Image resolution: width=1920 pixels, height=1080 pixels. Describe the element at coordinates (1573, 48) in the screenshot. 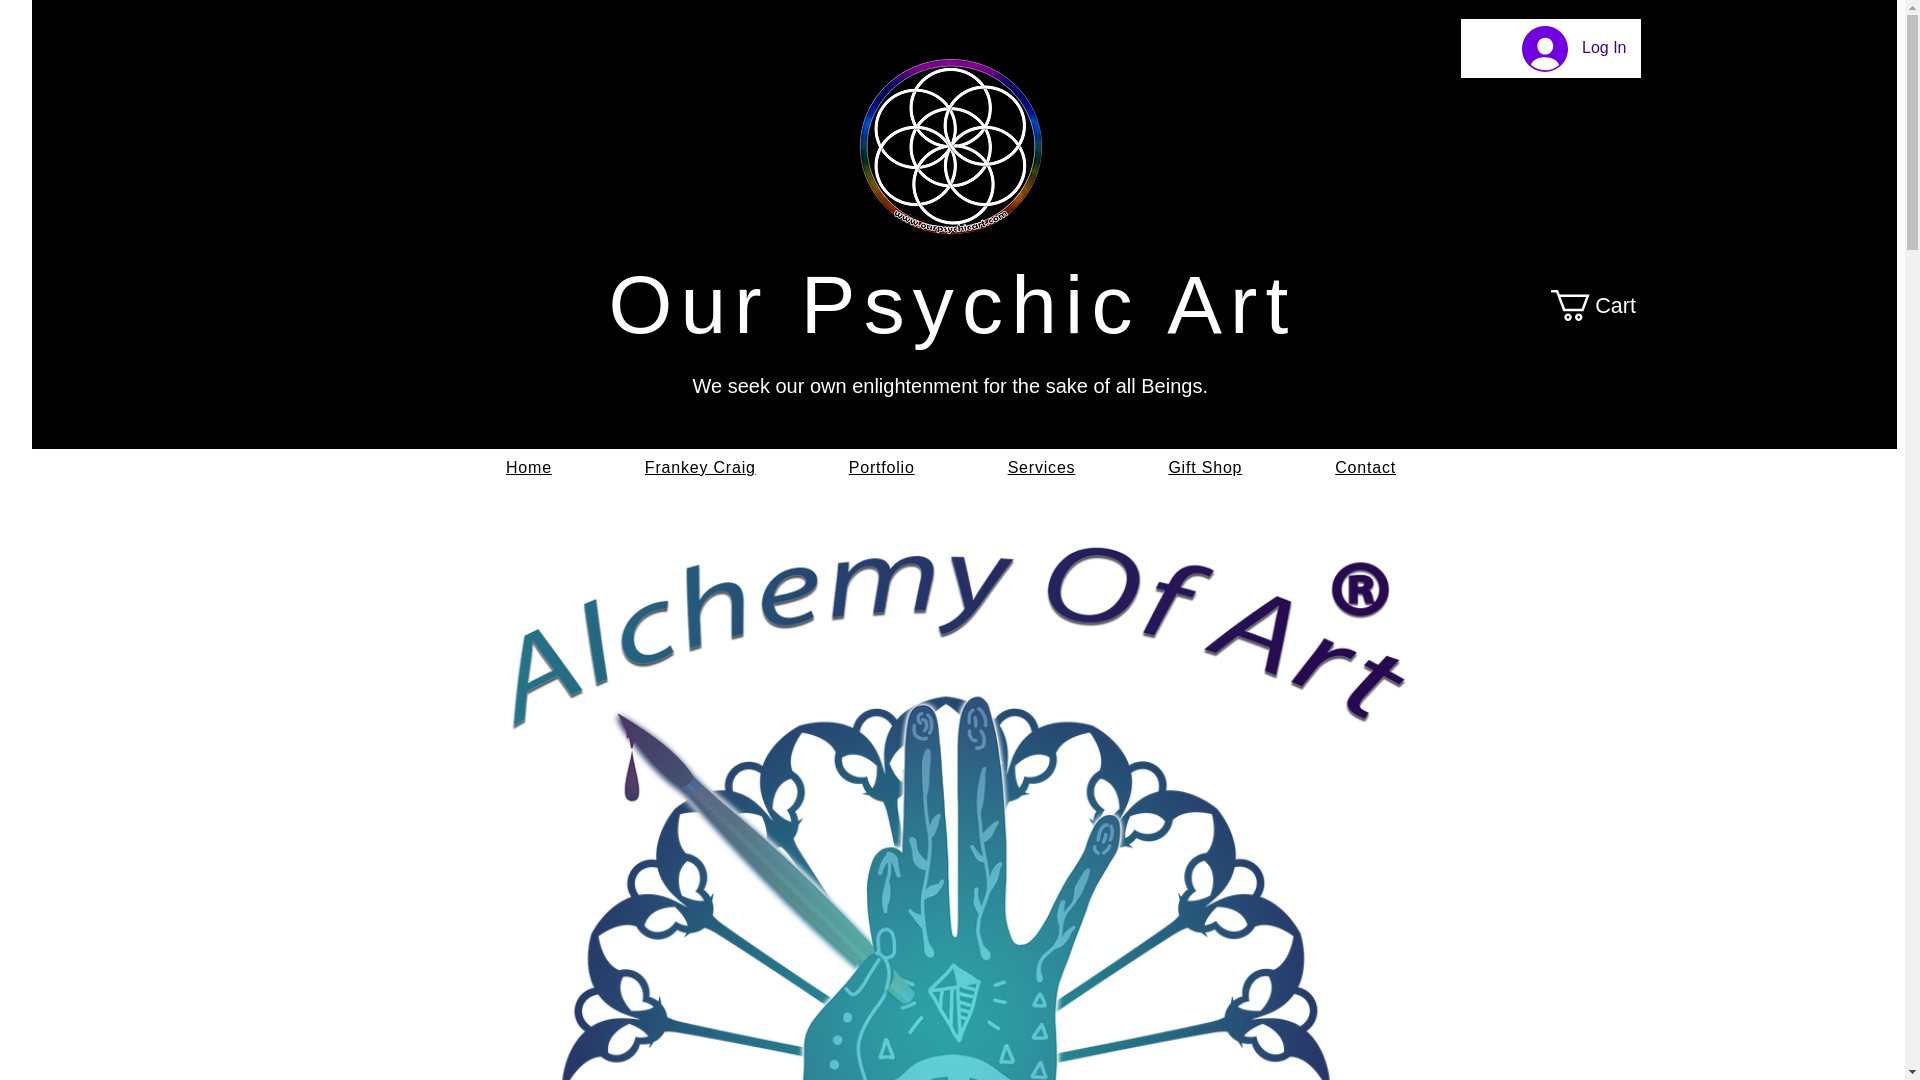

I see `Log In` at that location.